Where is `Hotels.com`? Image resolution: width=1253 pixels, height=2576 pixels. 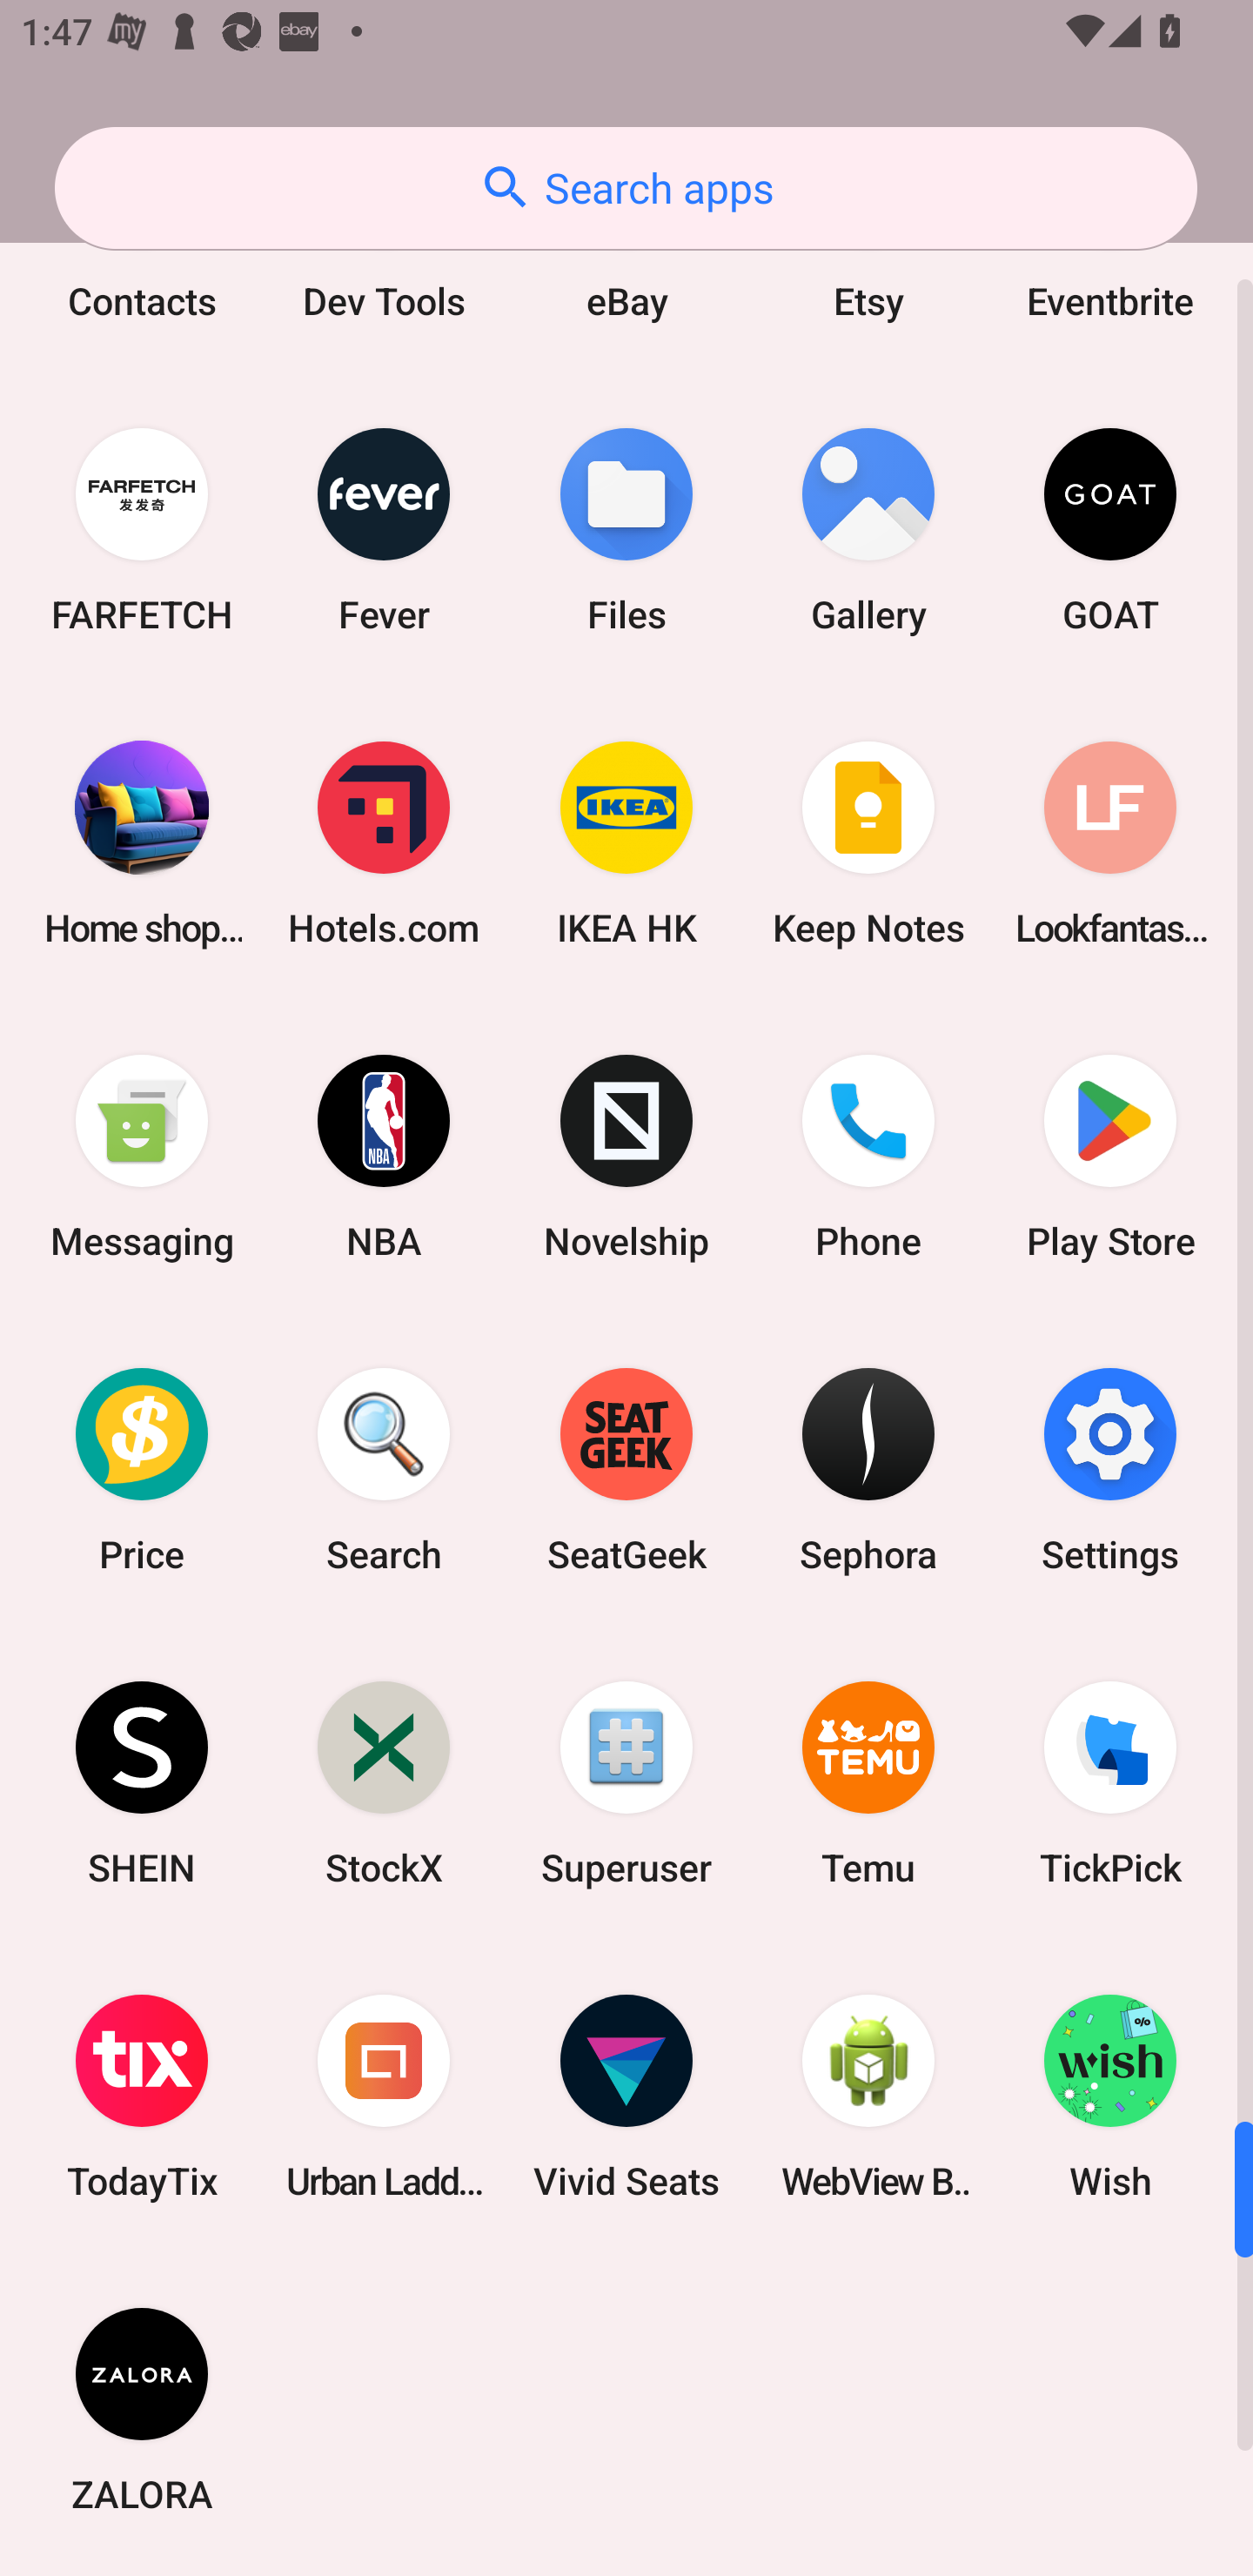
Hotels.com is located at coordinates (384, 843).